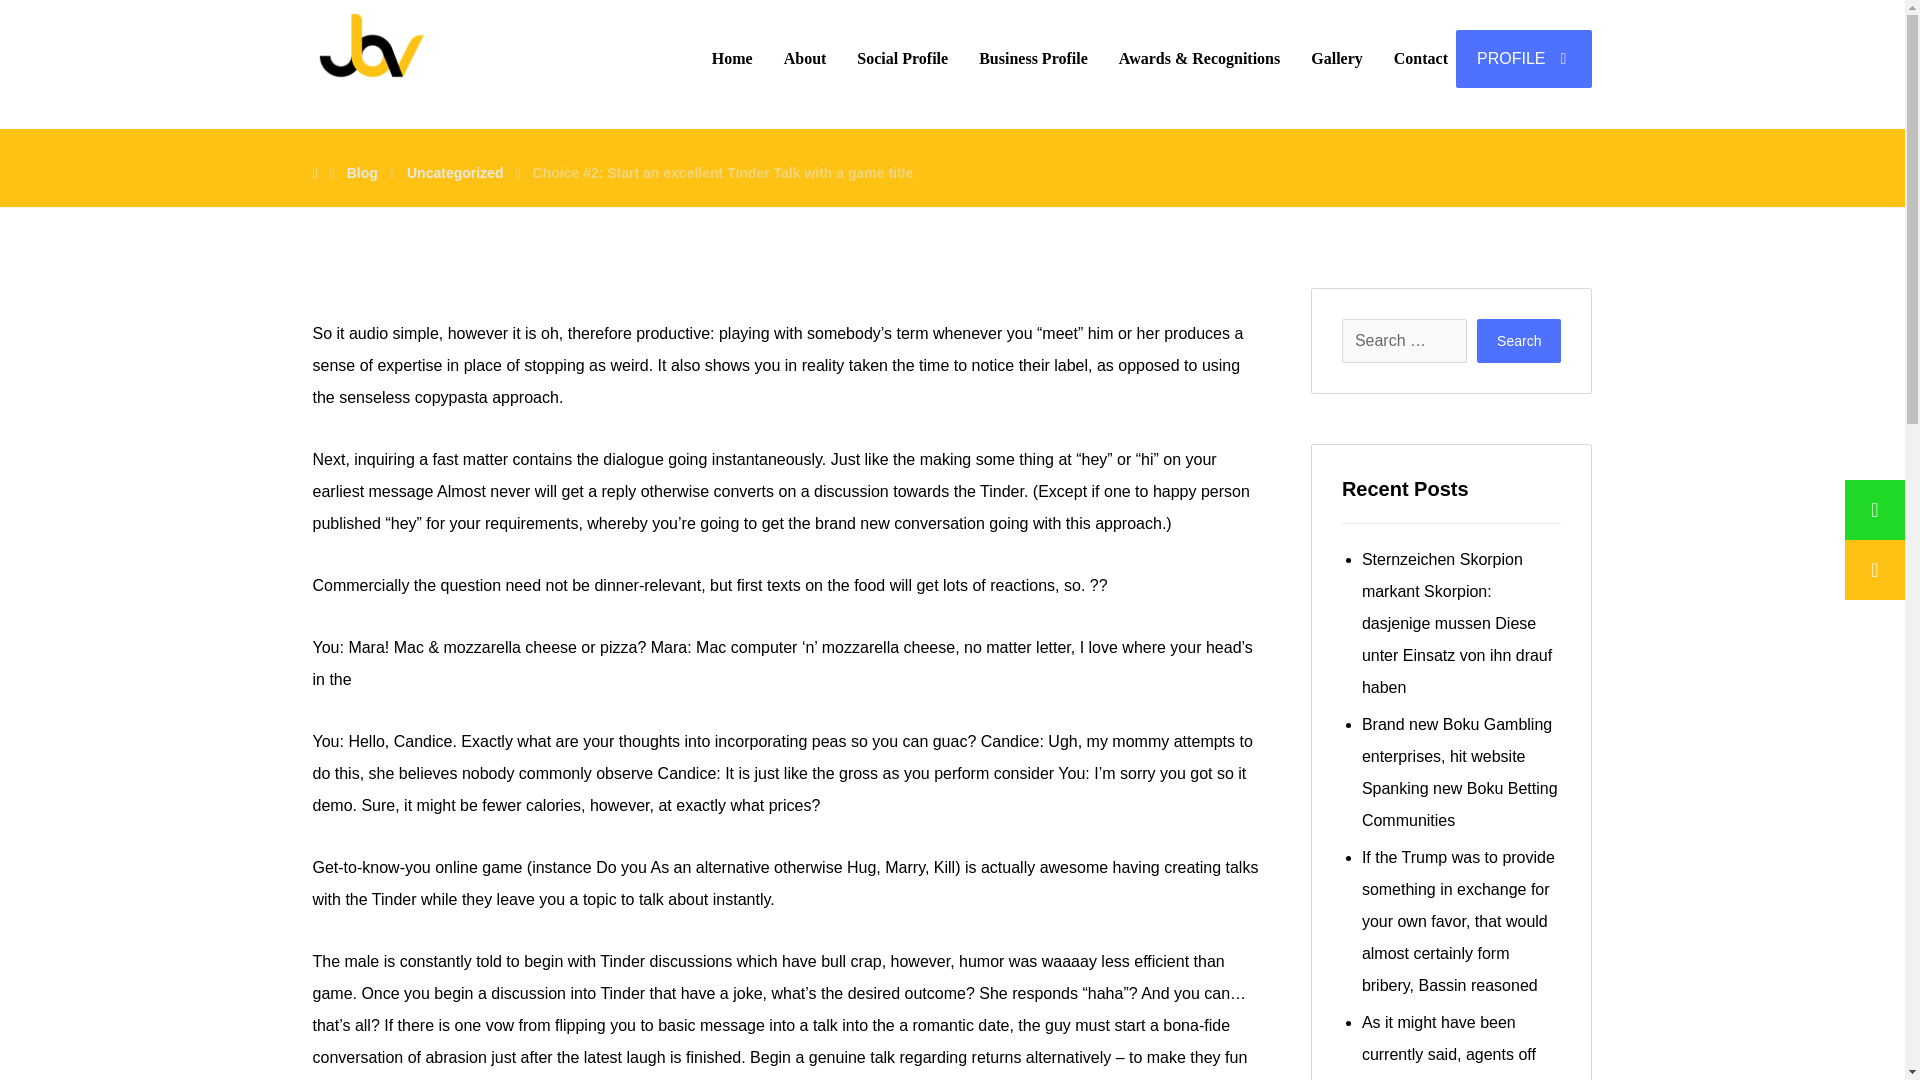  What do you see at coordinates (1523, 58) in the screenshot?
I see `PROFILE` at bounding box center [1523, 58].